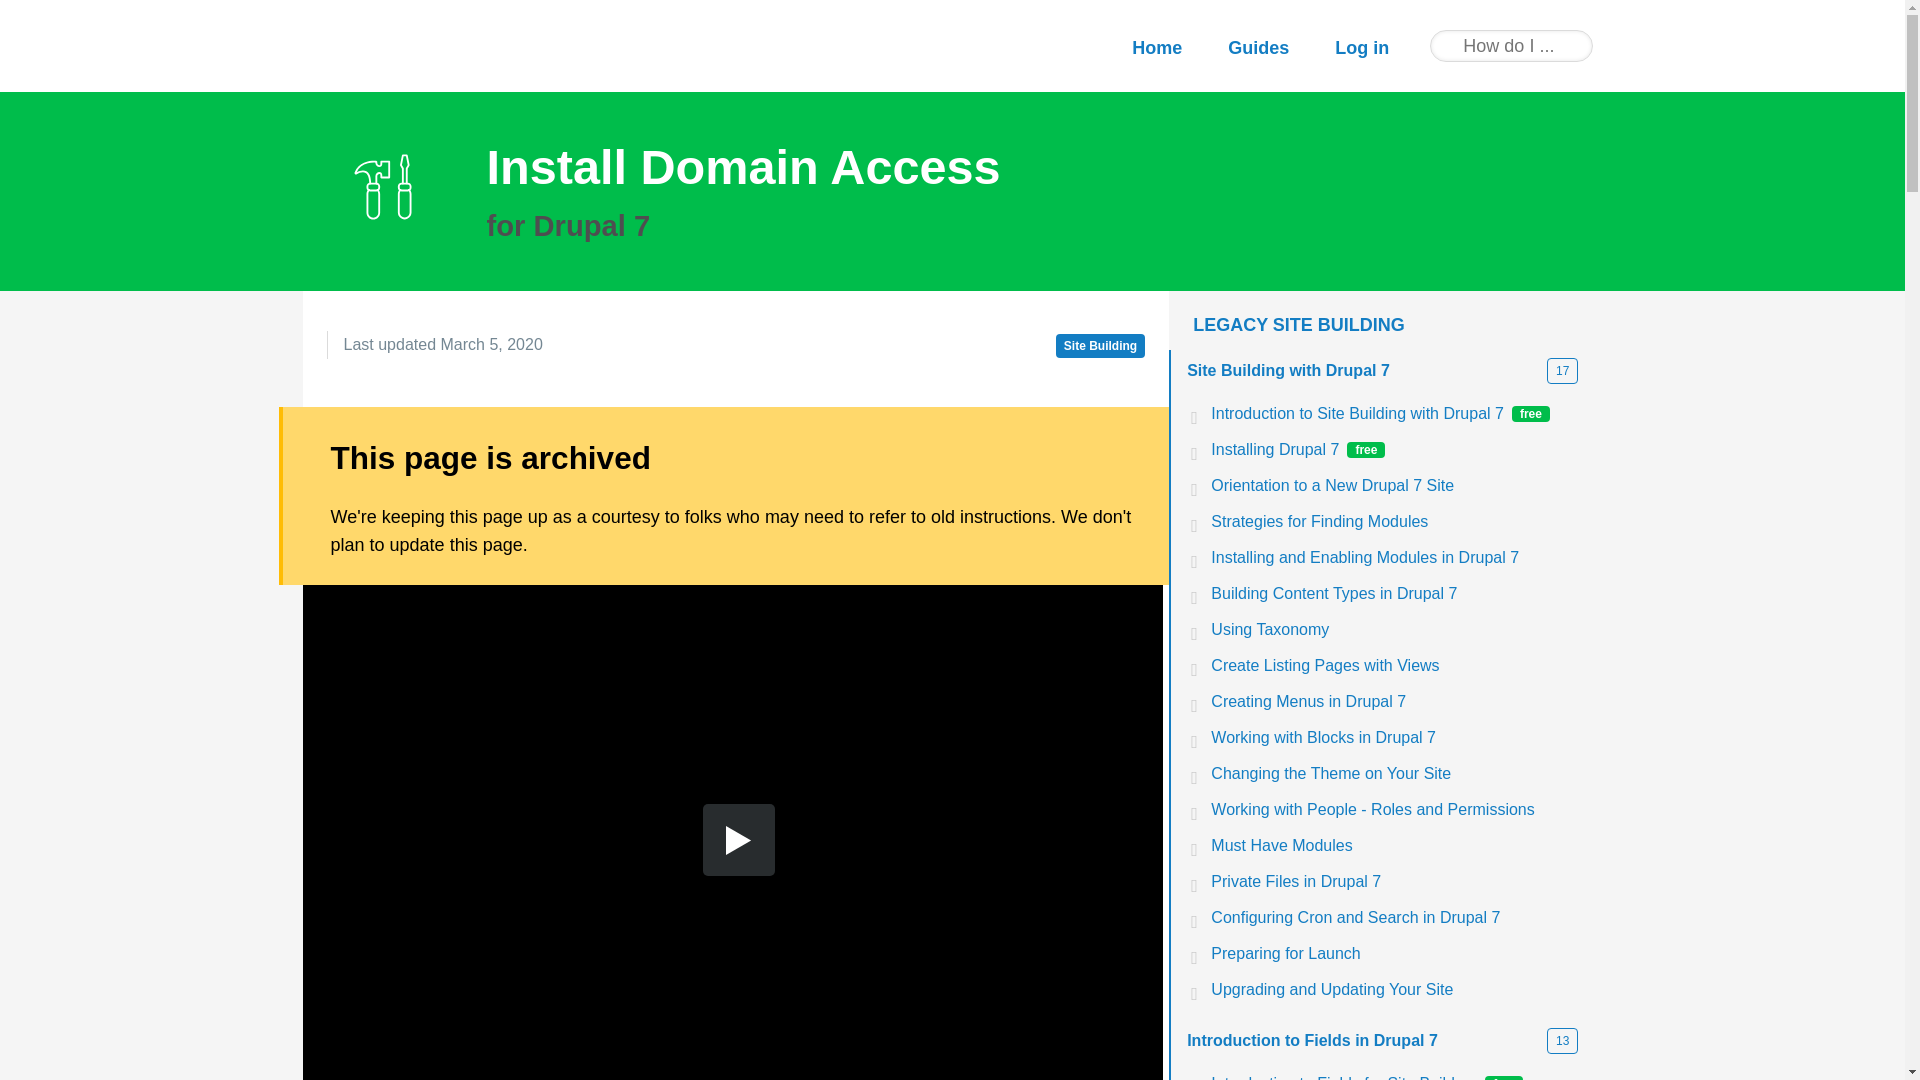 This screenshot has width=1920, height=1080. I want to click on Create Listing Pages with Views, so click(1394, 414).